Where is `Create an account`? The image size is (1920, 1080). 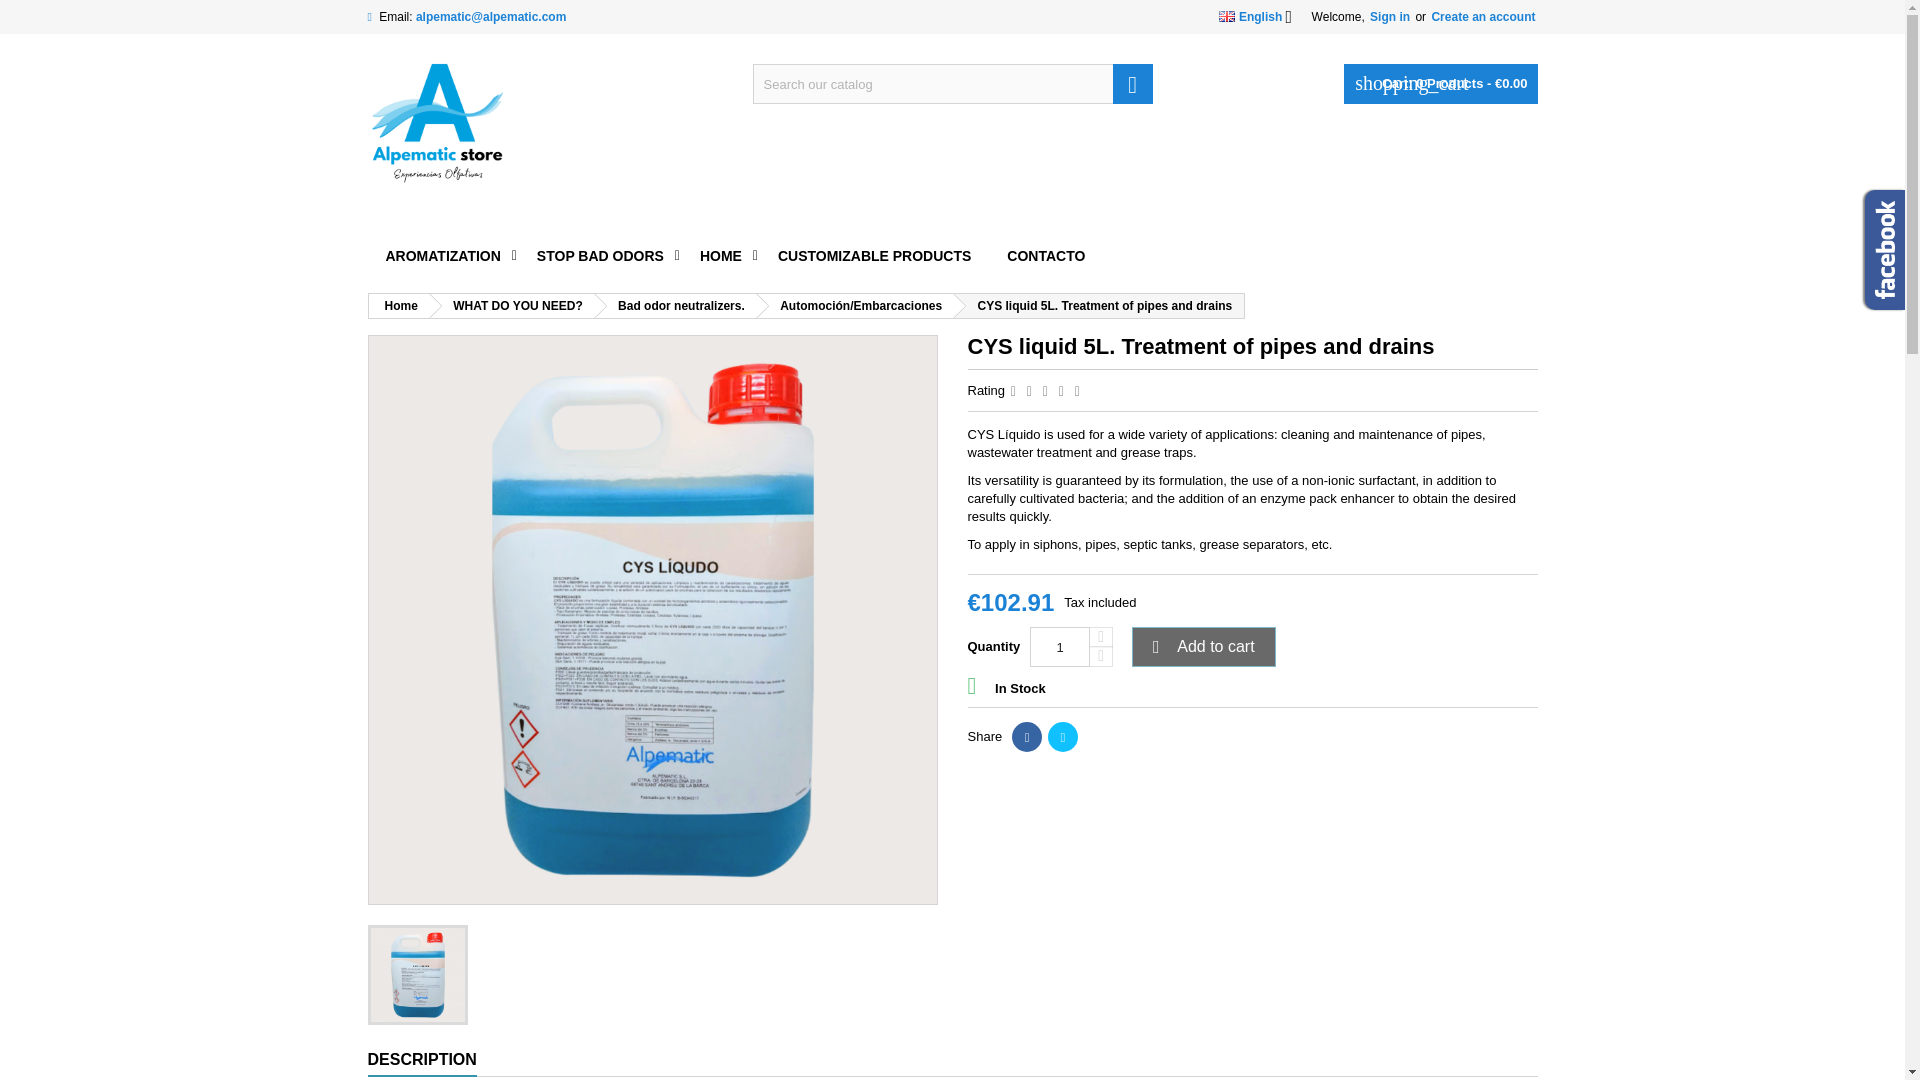
Create an account is located at coordinates (1482, 16).